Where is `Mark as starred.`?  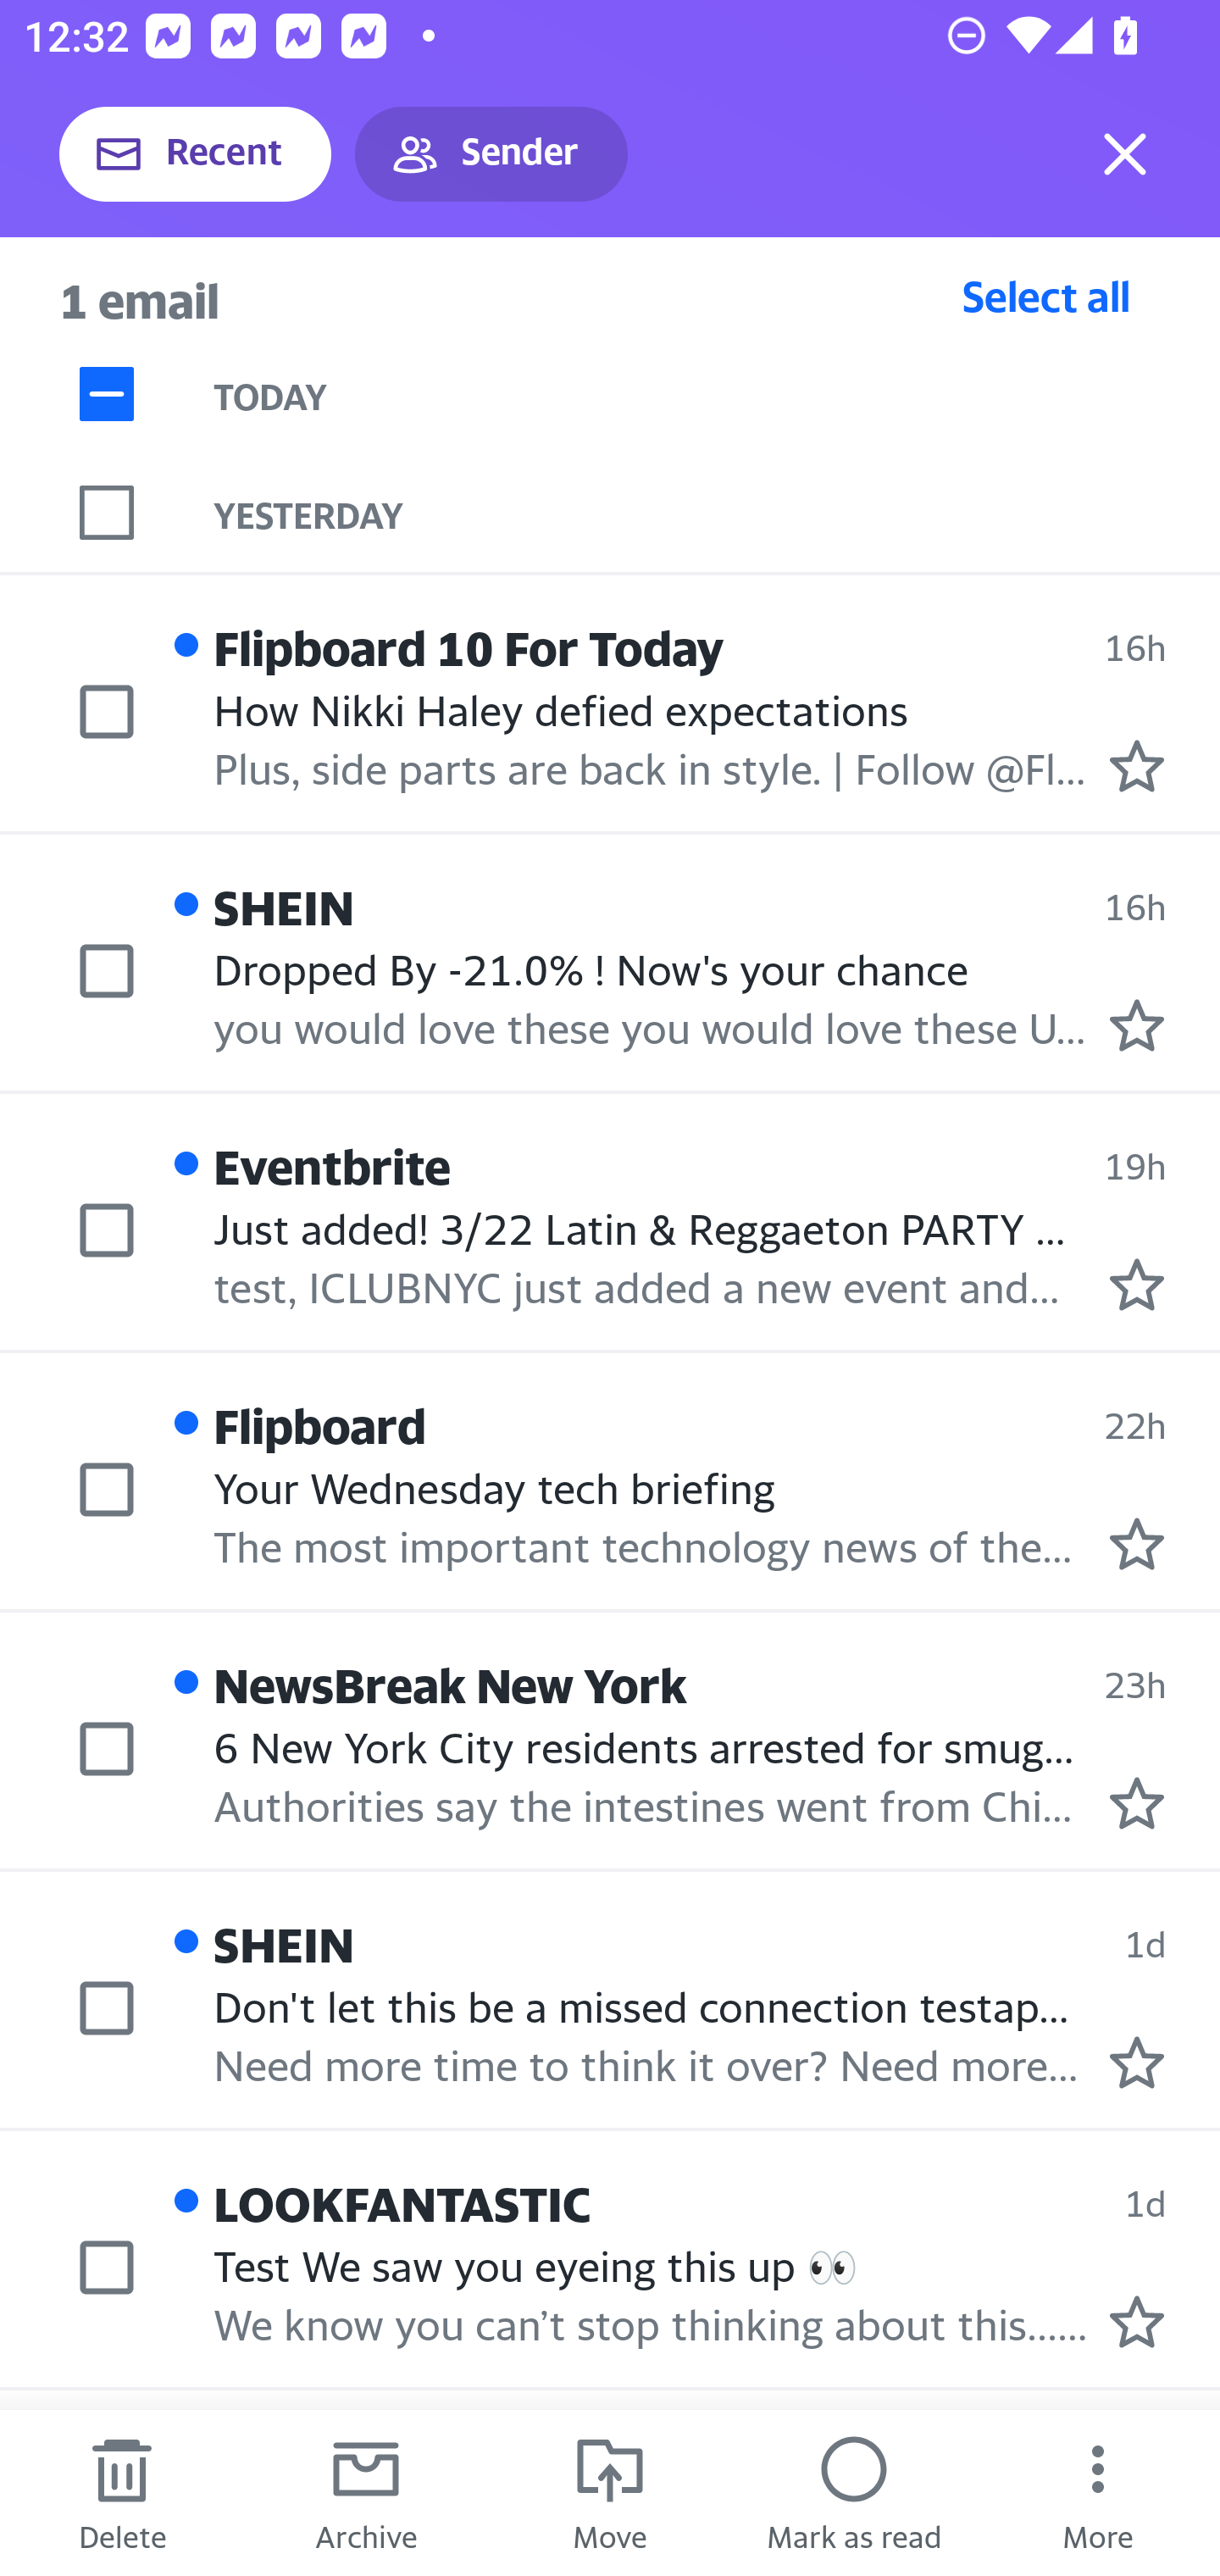
Mark as starred. is located at coordinates (1137, 1026).